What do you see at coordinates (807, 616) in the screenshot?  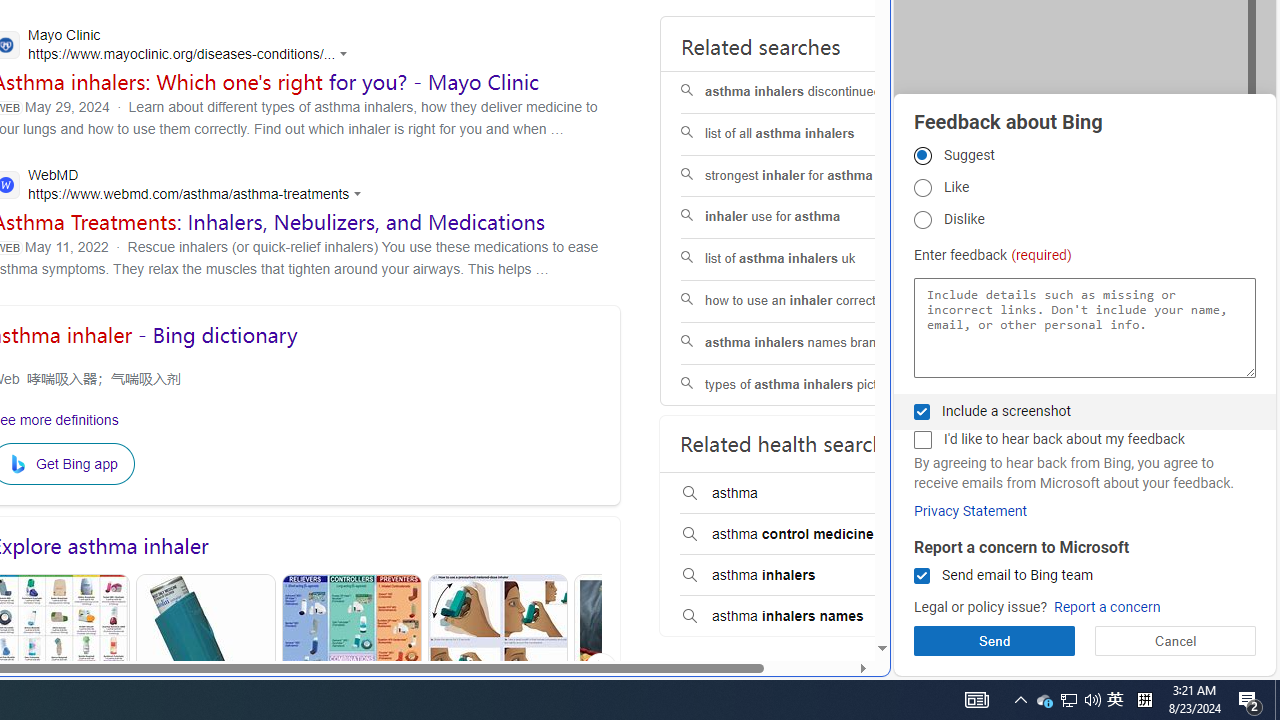 I see `asthma inhalers names` at bounding box center [807, 616].